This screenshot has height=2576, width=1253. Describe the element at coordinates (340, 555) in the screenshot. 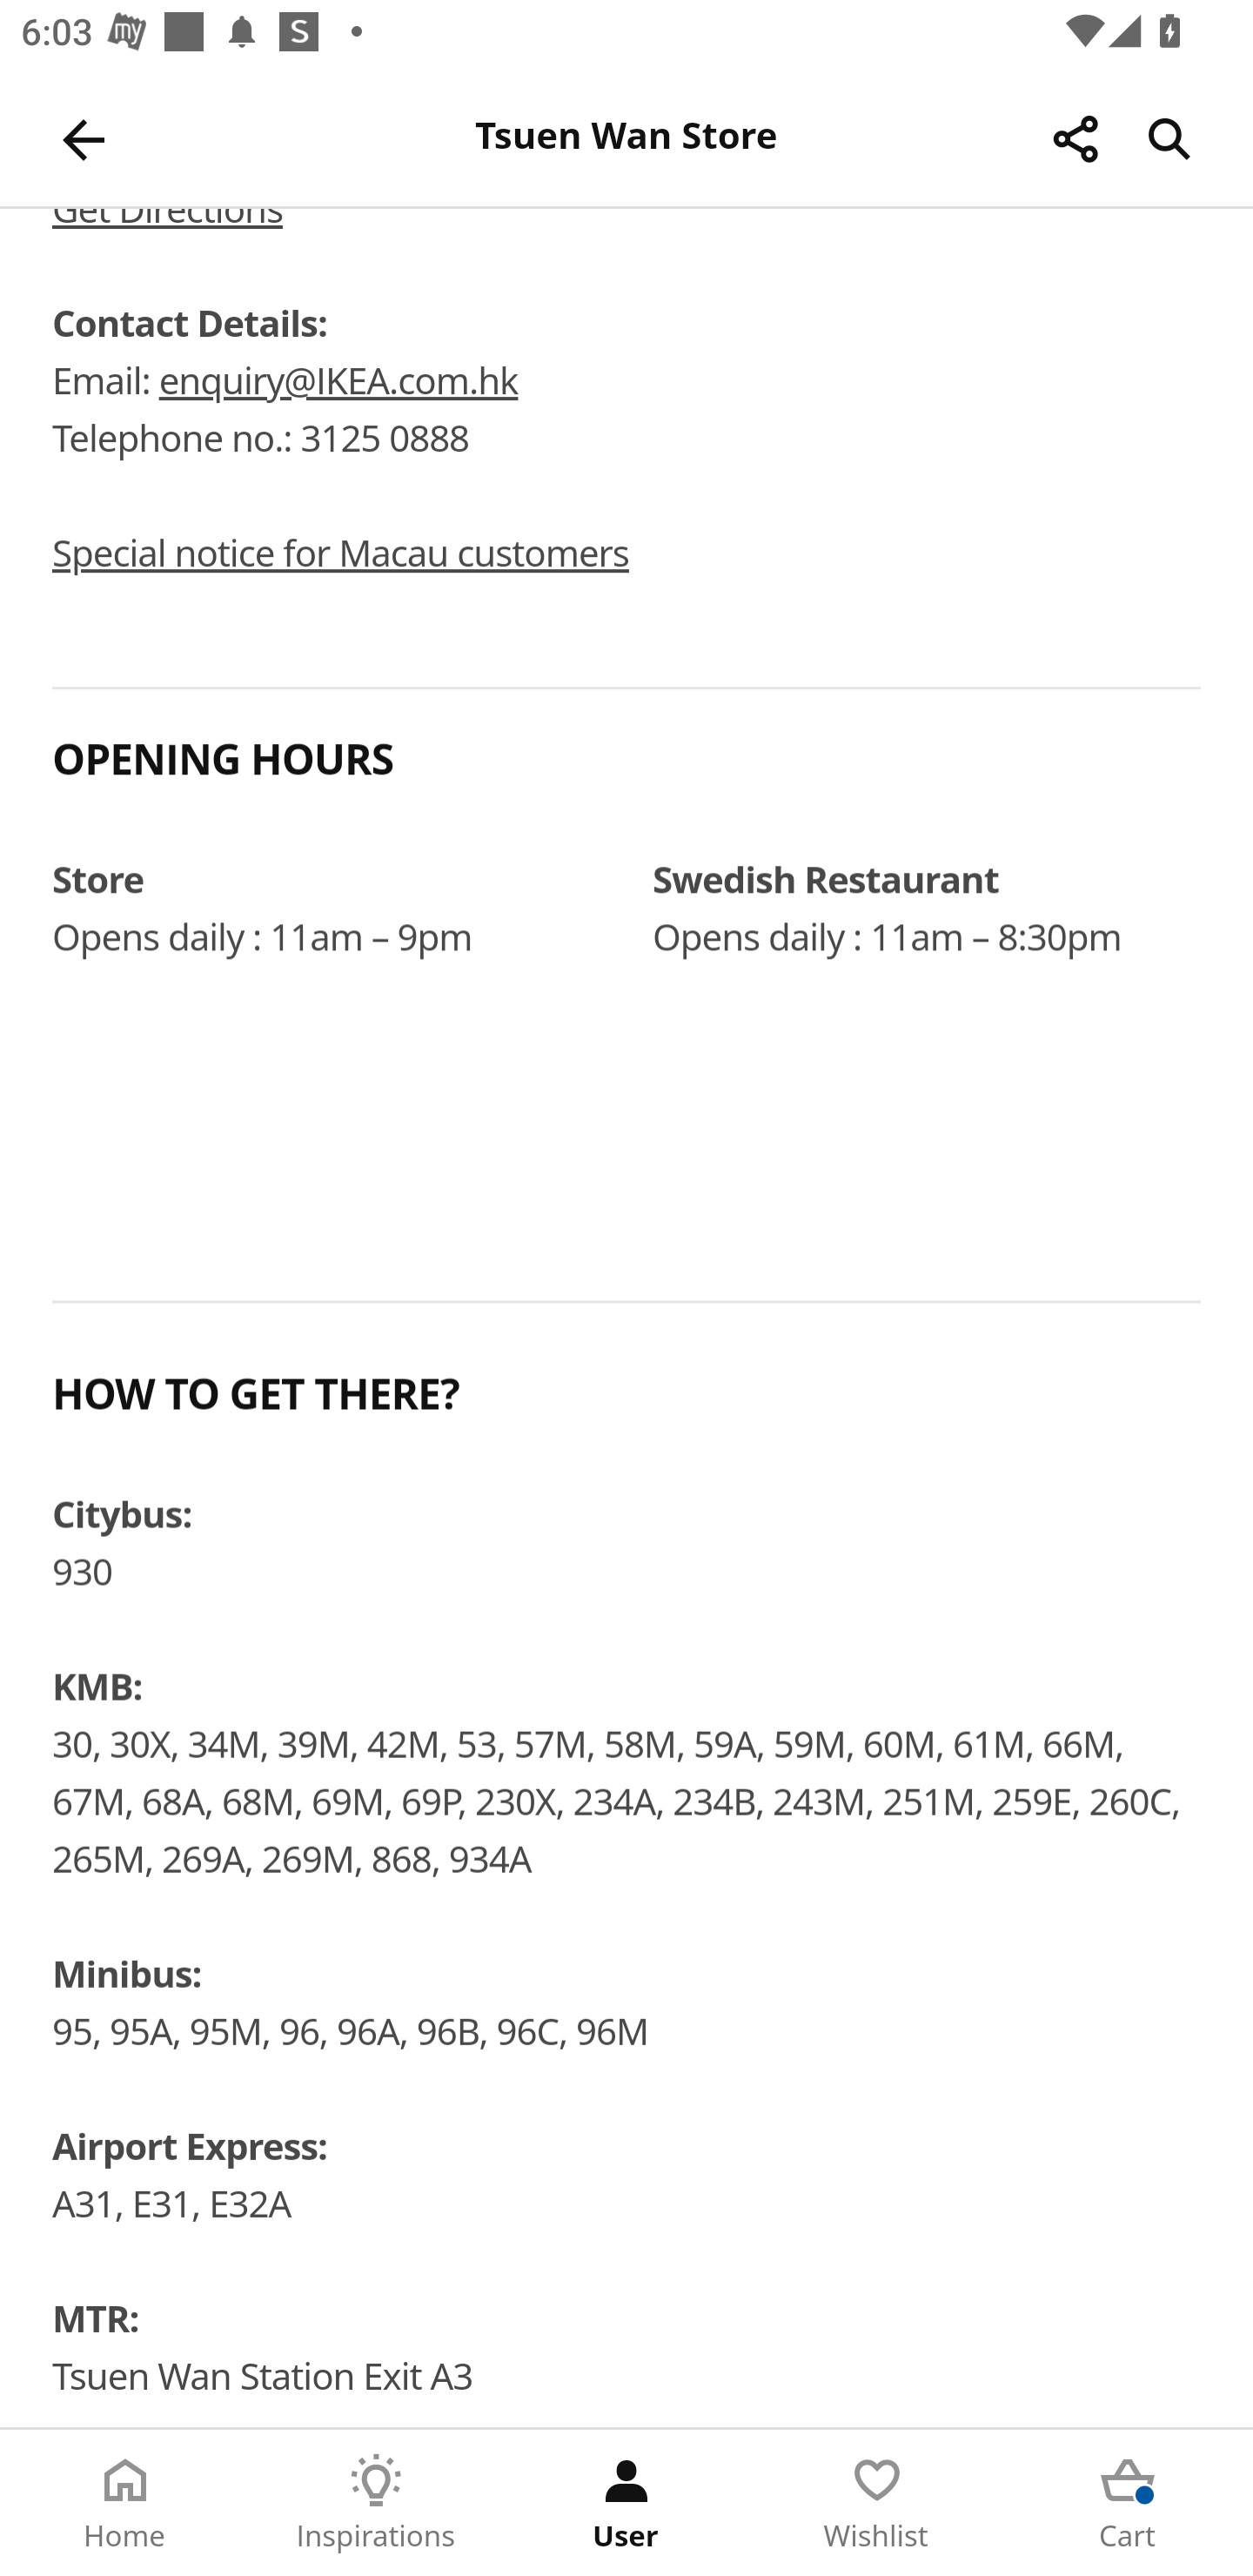

I see `Special notice for Macau customers` at that location.